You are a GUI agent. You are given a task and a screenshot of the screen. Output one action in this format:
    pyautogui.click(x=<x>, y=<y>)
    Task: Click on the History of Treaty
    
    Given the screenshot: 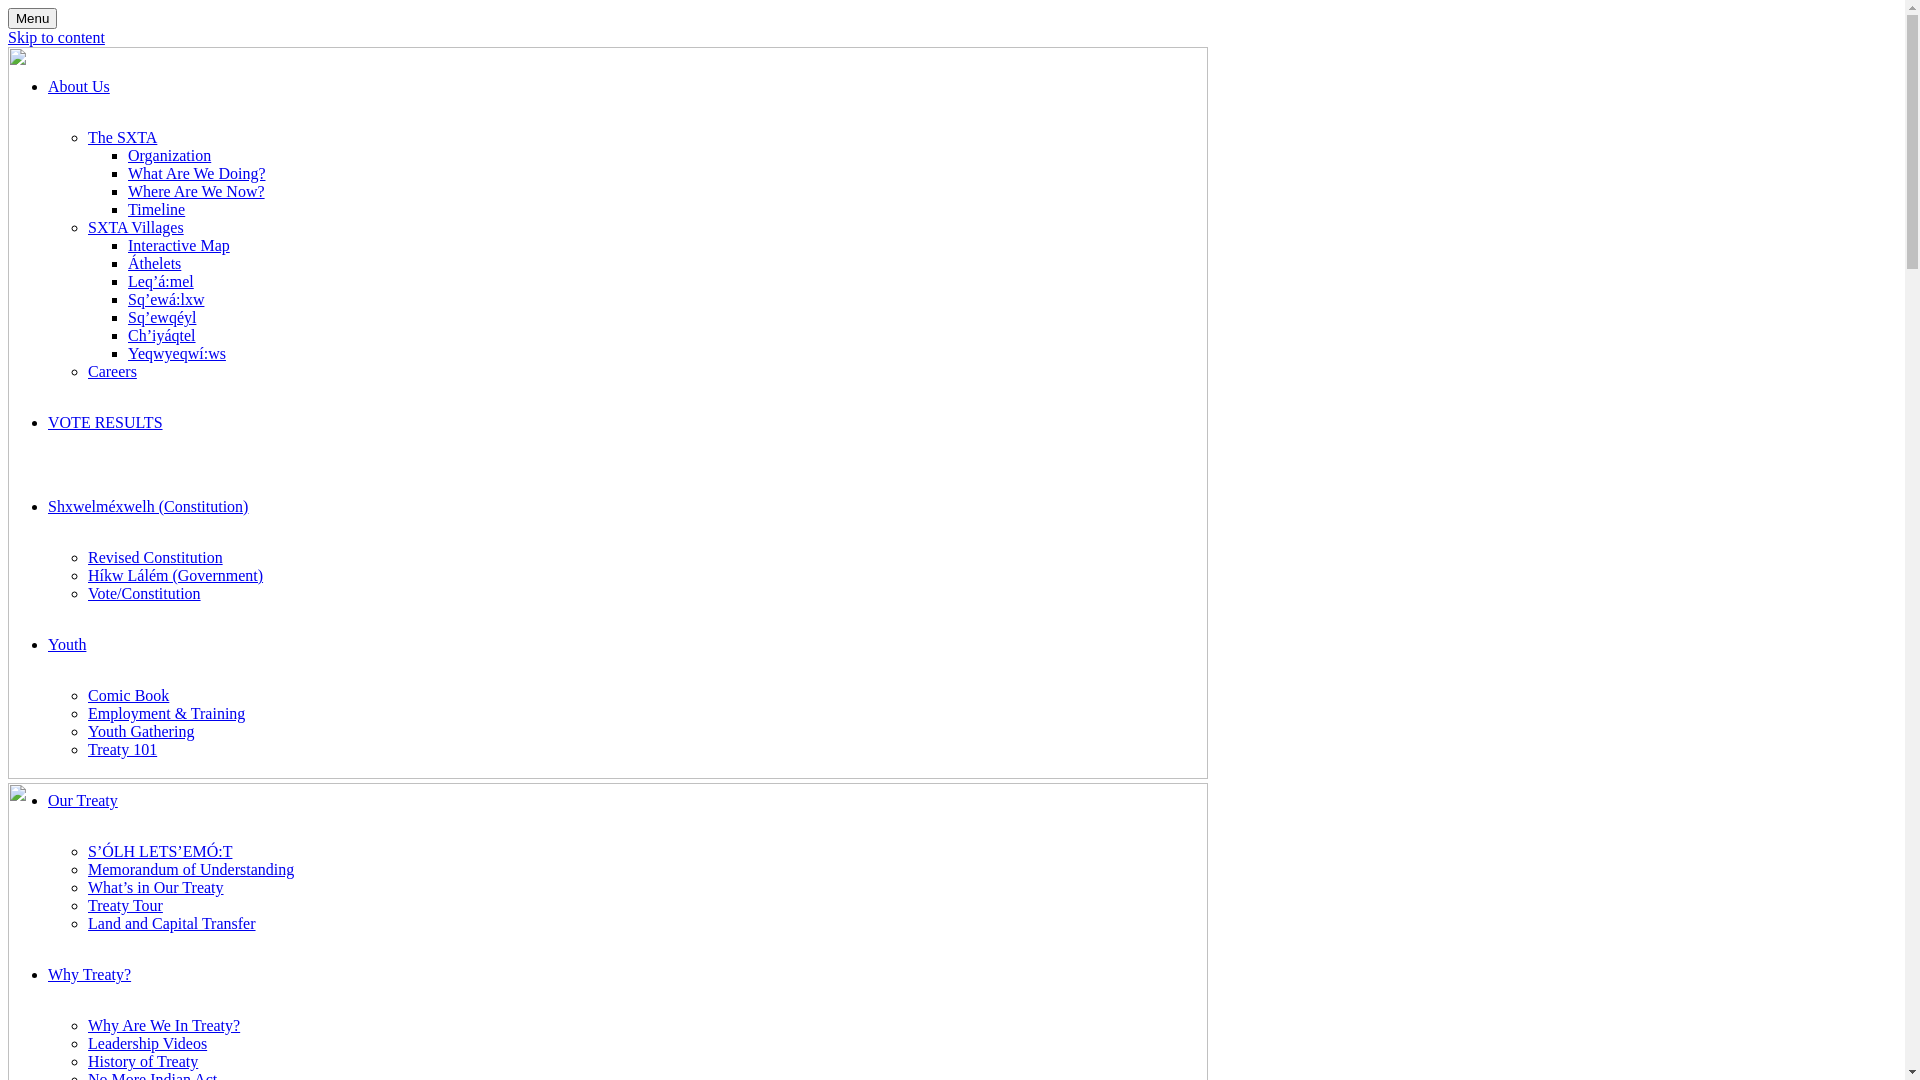 What is the action you would take?
    pyautogui.click(x=143, y=1062)
    